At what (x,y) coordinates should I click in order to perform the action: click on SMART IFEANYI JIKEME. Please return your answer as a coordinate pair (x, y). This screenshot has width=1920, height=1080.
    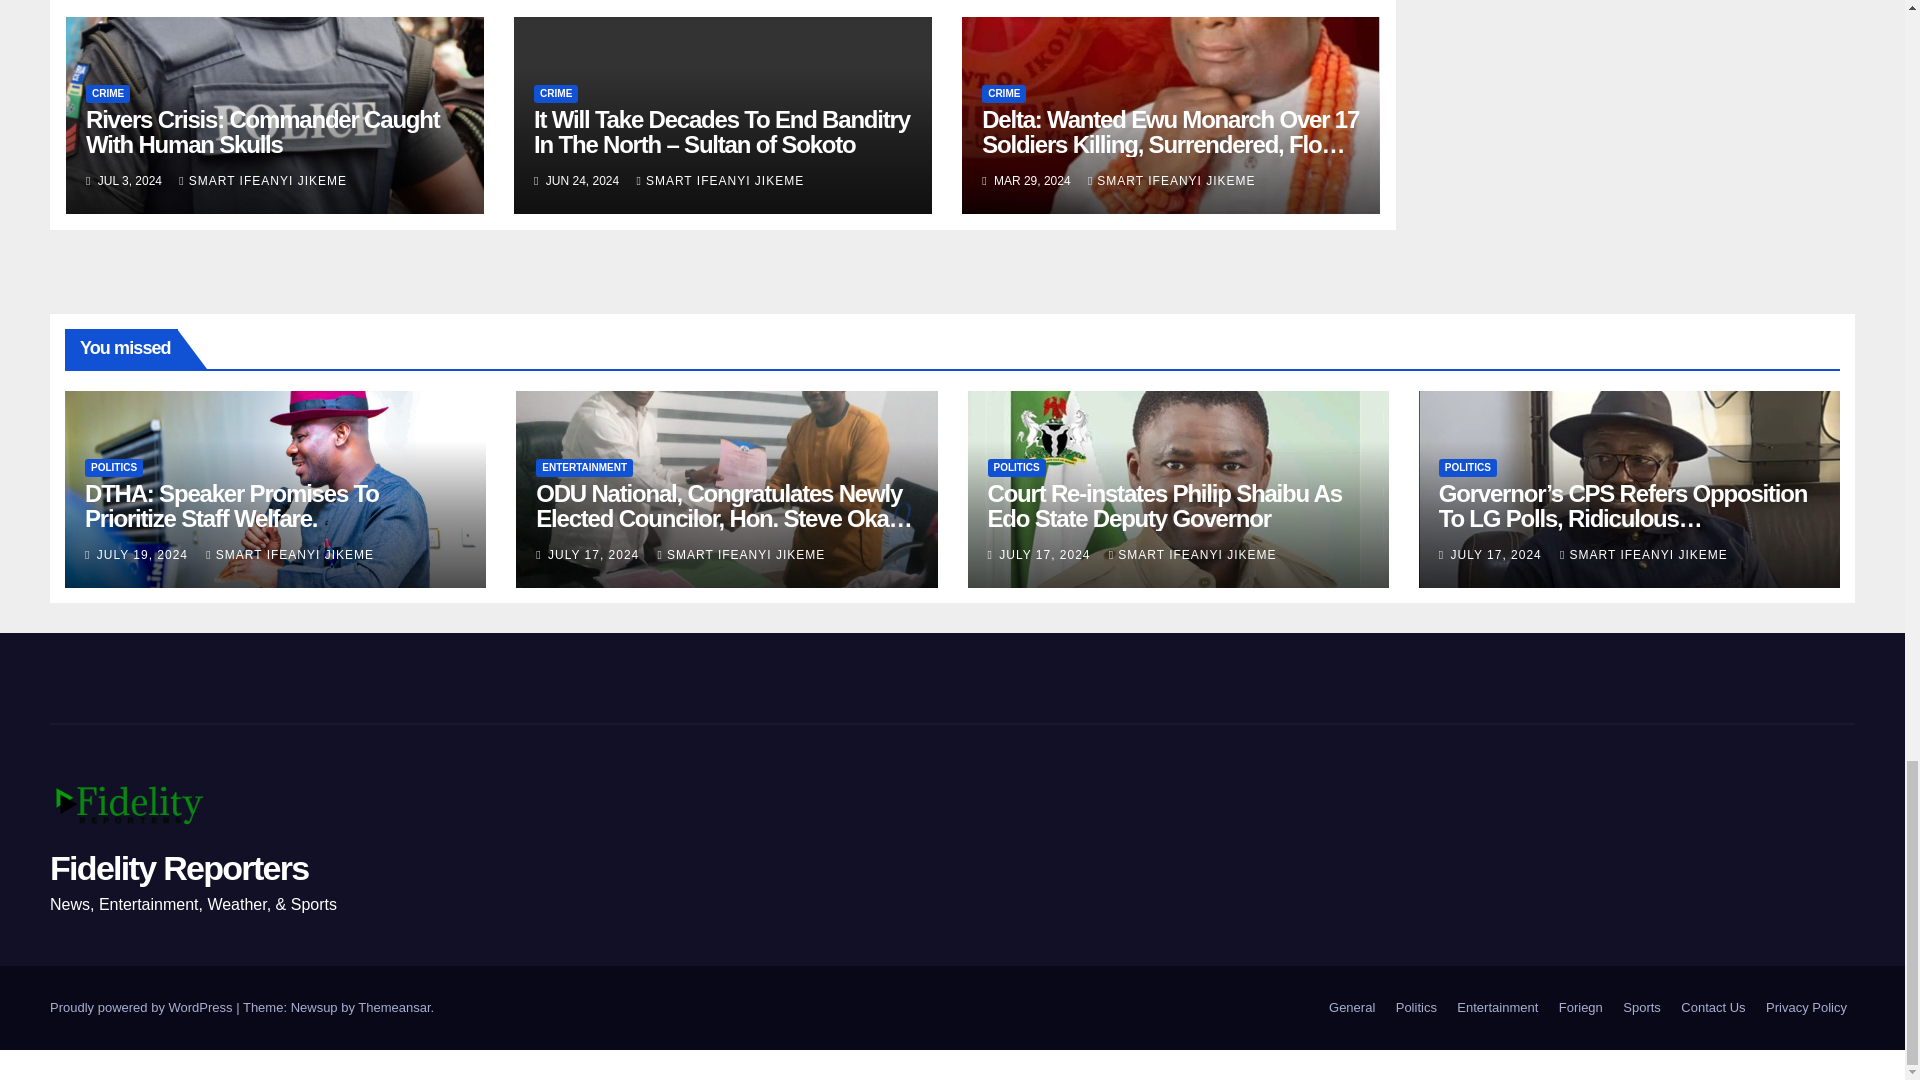
    Looking at the image, I should click on (262, 180).